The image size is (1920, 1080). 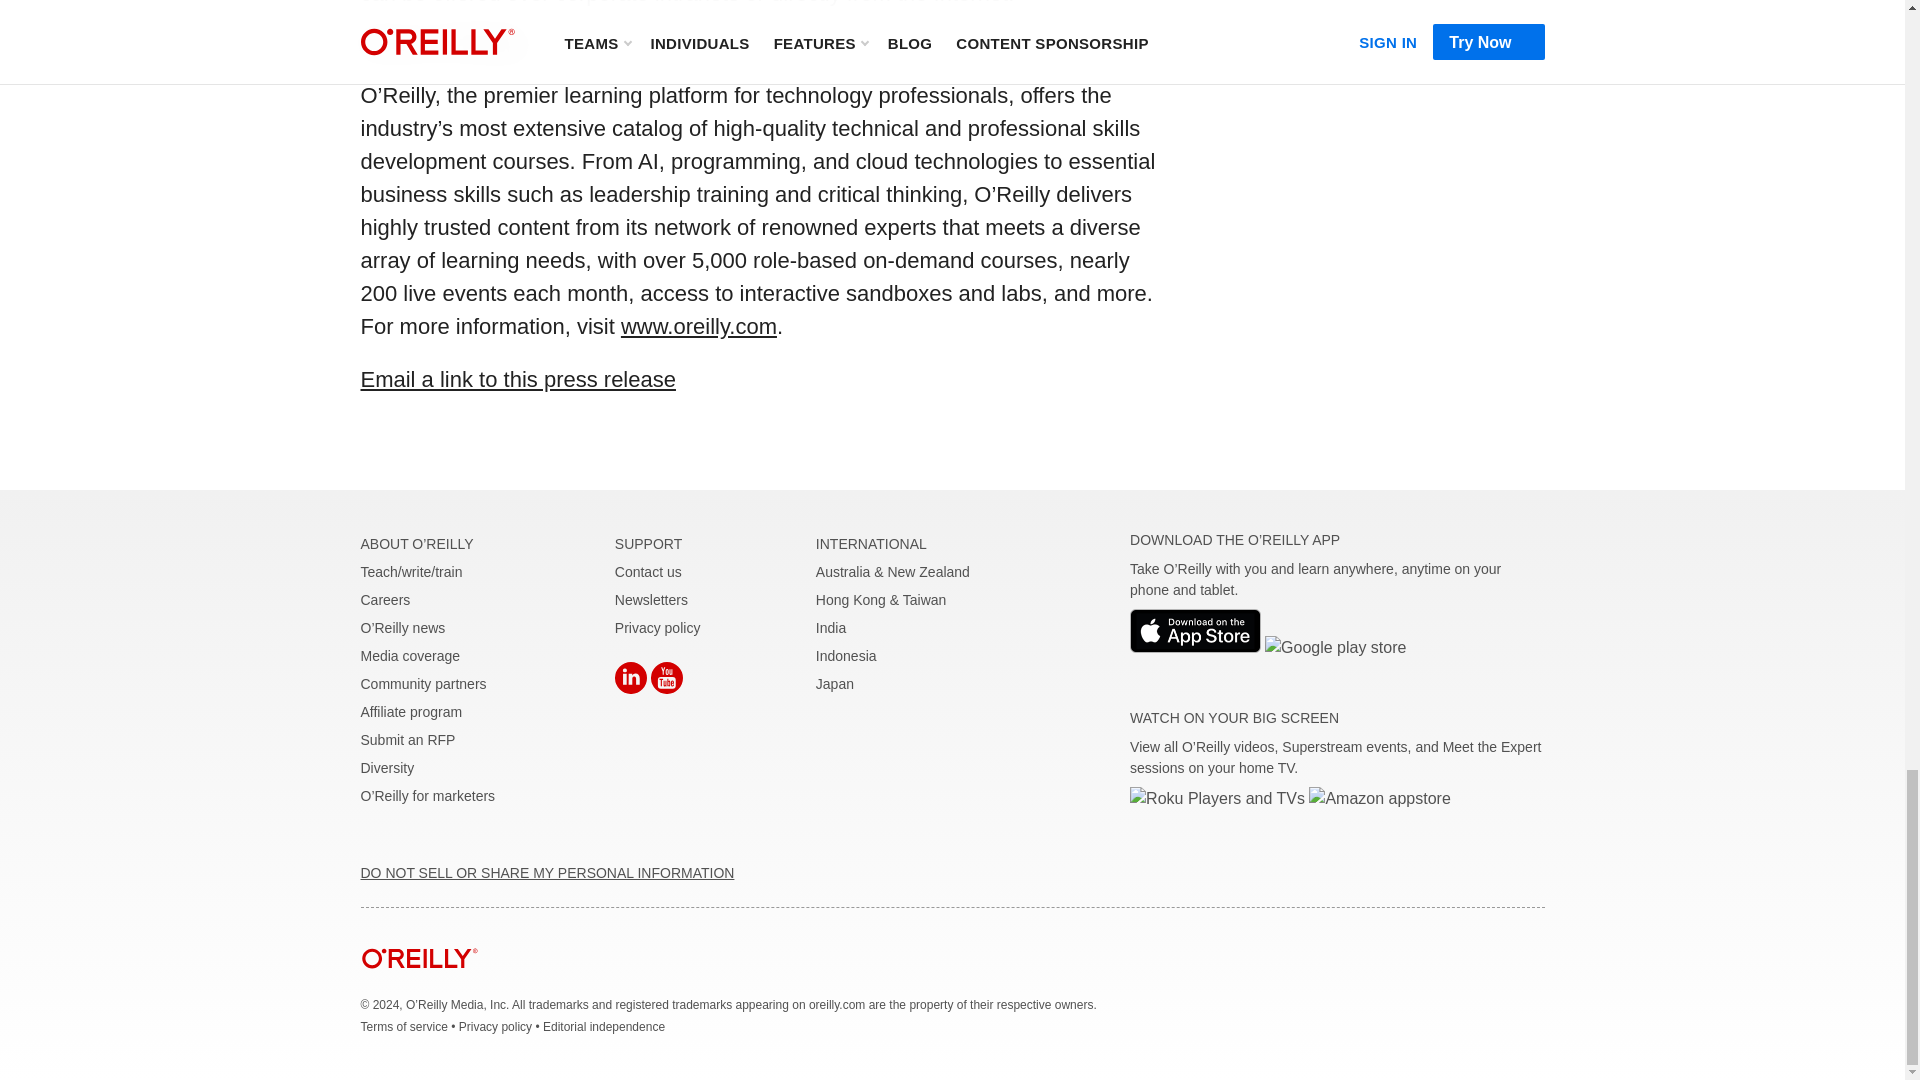 What do you see at coordinates (408, 740) in the screenshot?
I see `Submit an RFP` at bounding box center [408, 740].